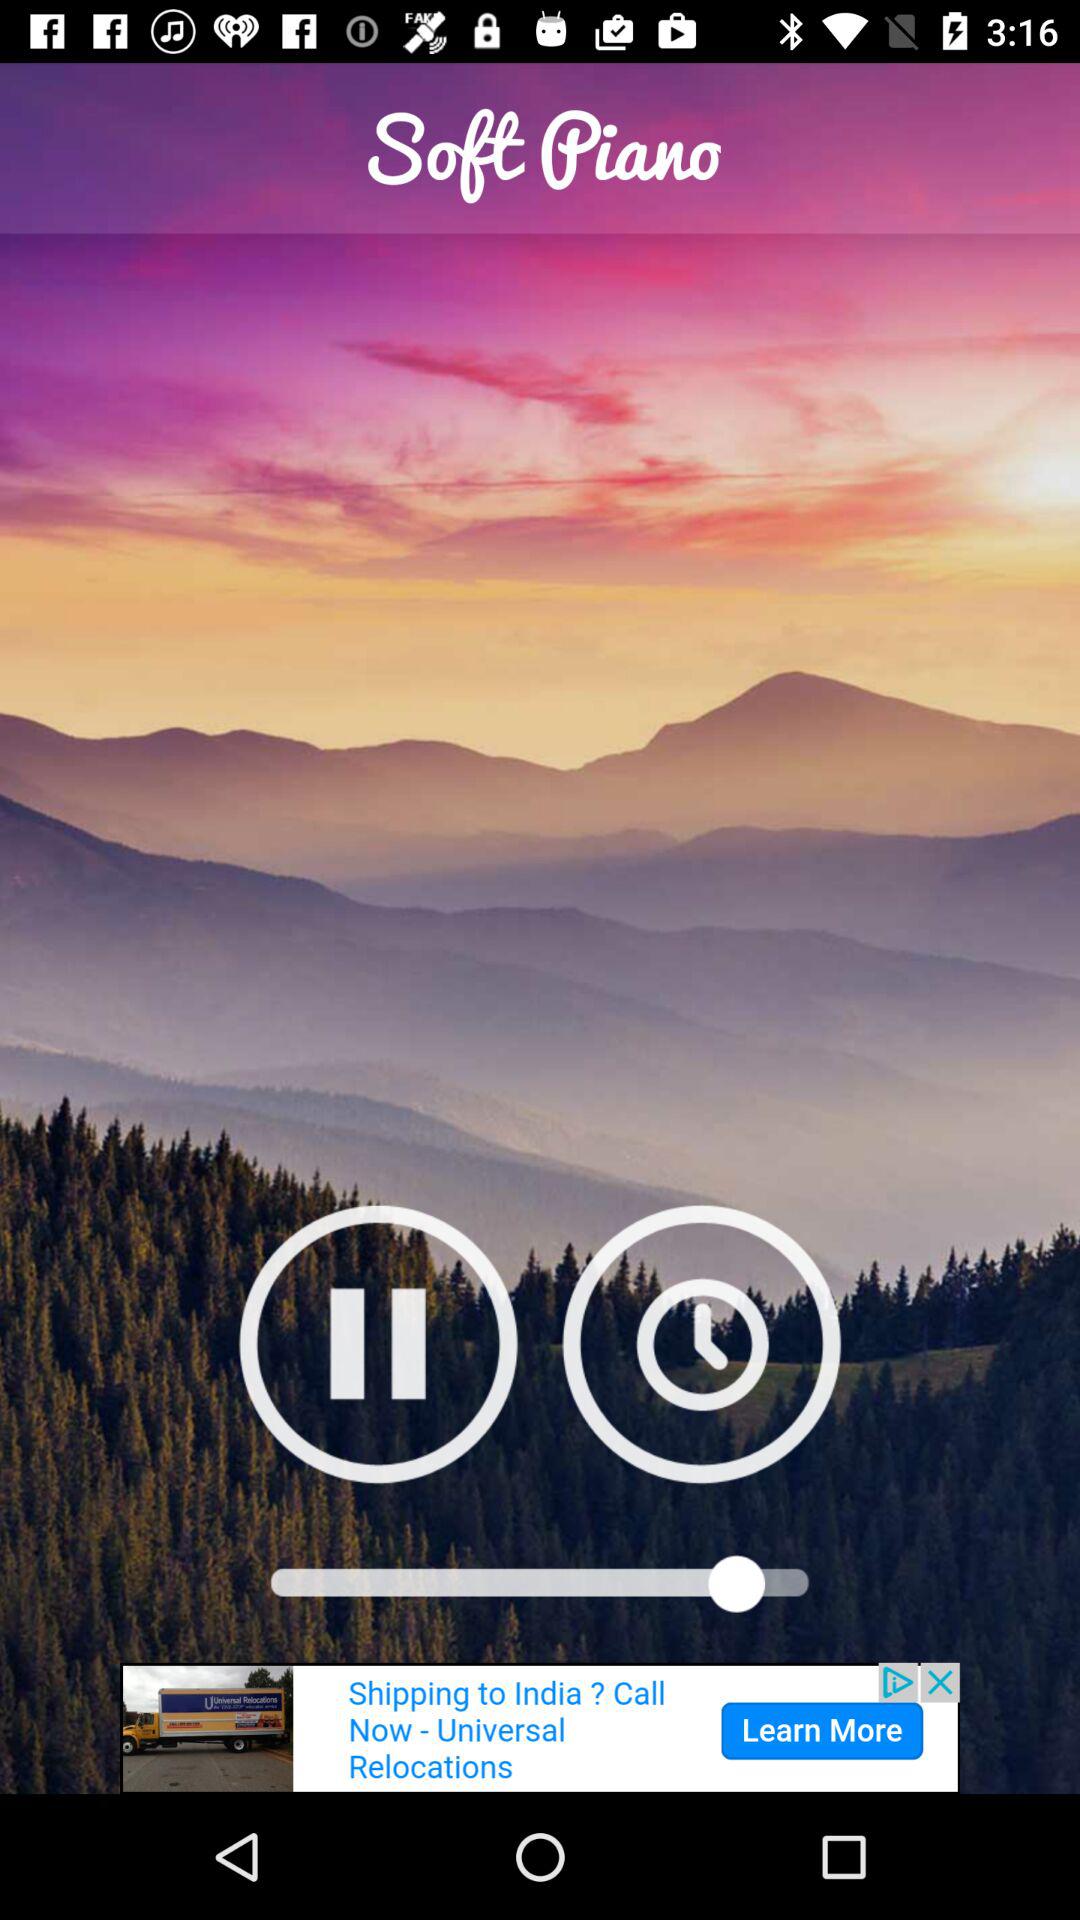 The width and height of the screenshot is (1080, 1920). I want to click on pause audio, so click(378, 1344).